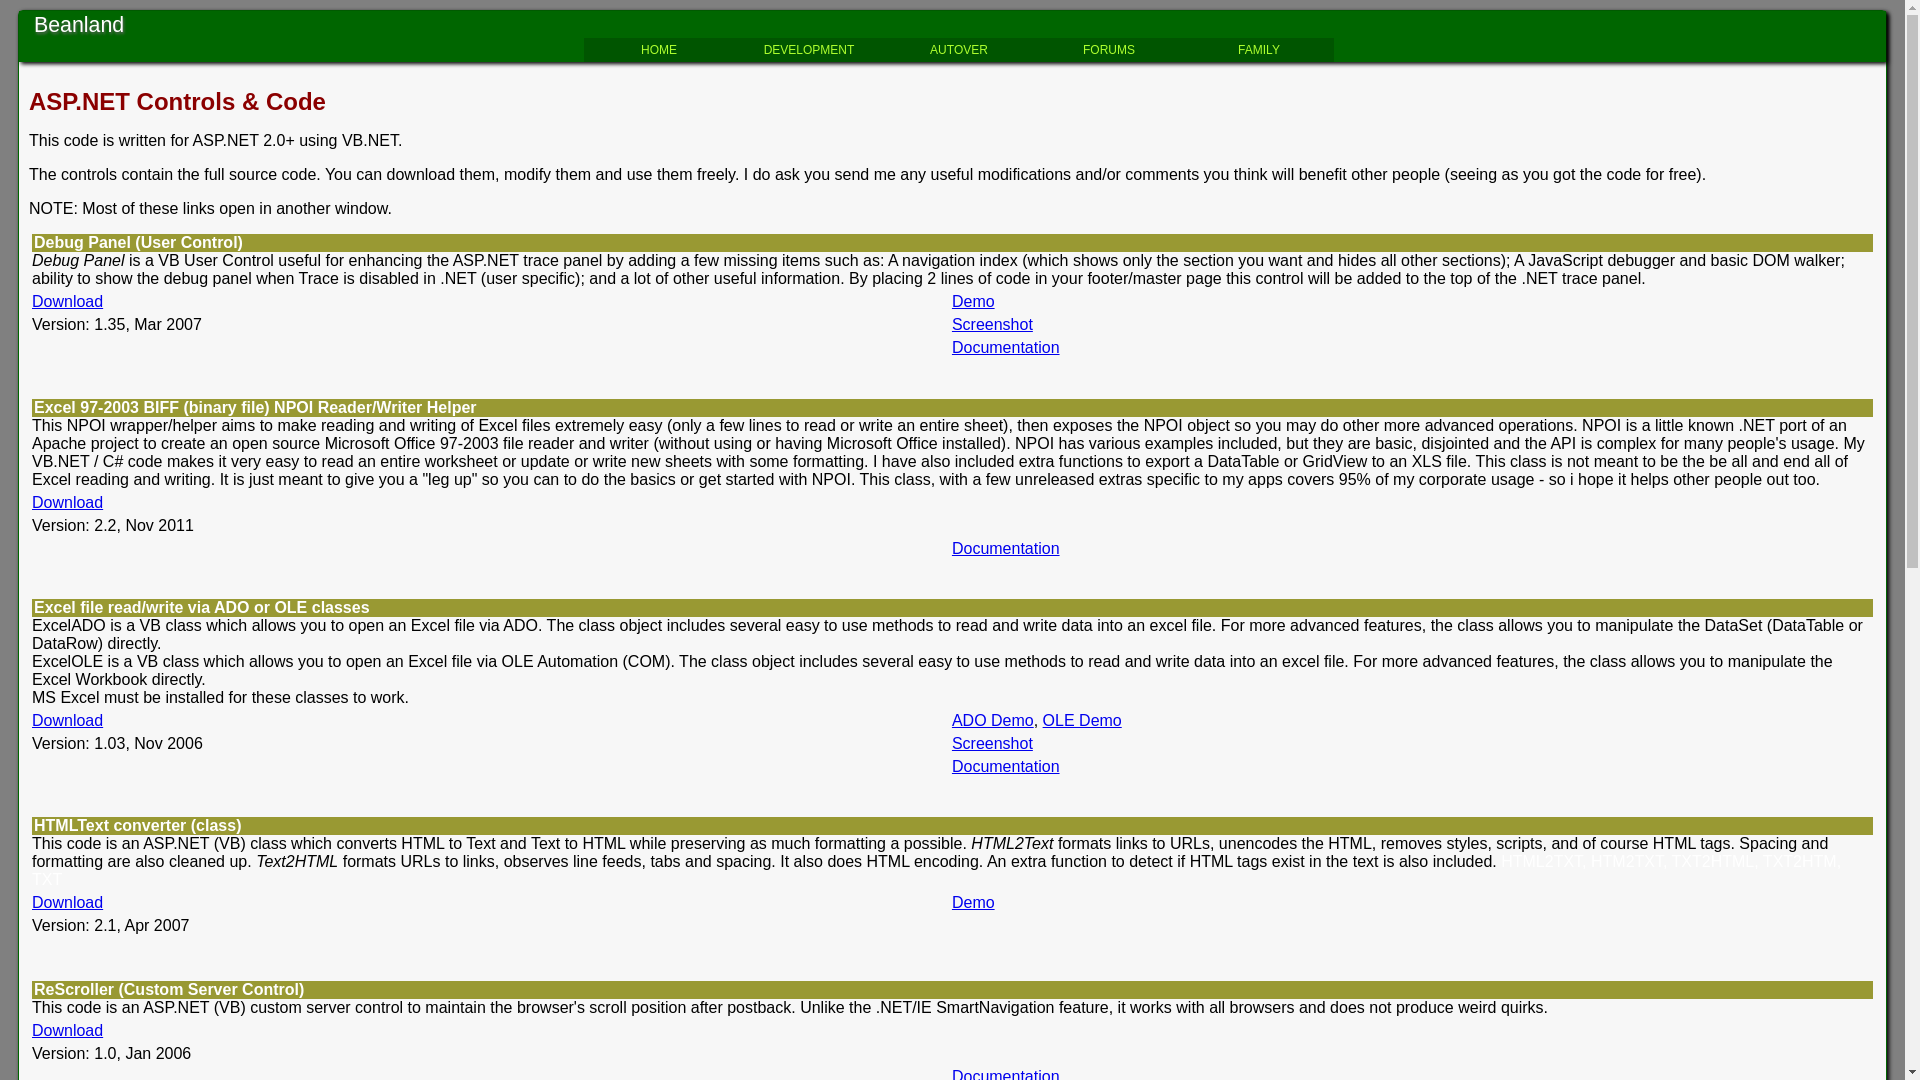 The width and height of the screenshot is (1920, 1080). What do you see at coordinates (659, 50) in the screenshot?
I see `HOME` at bounding box center [659, 50].